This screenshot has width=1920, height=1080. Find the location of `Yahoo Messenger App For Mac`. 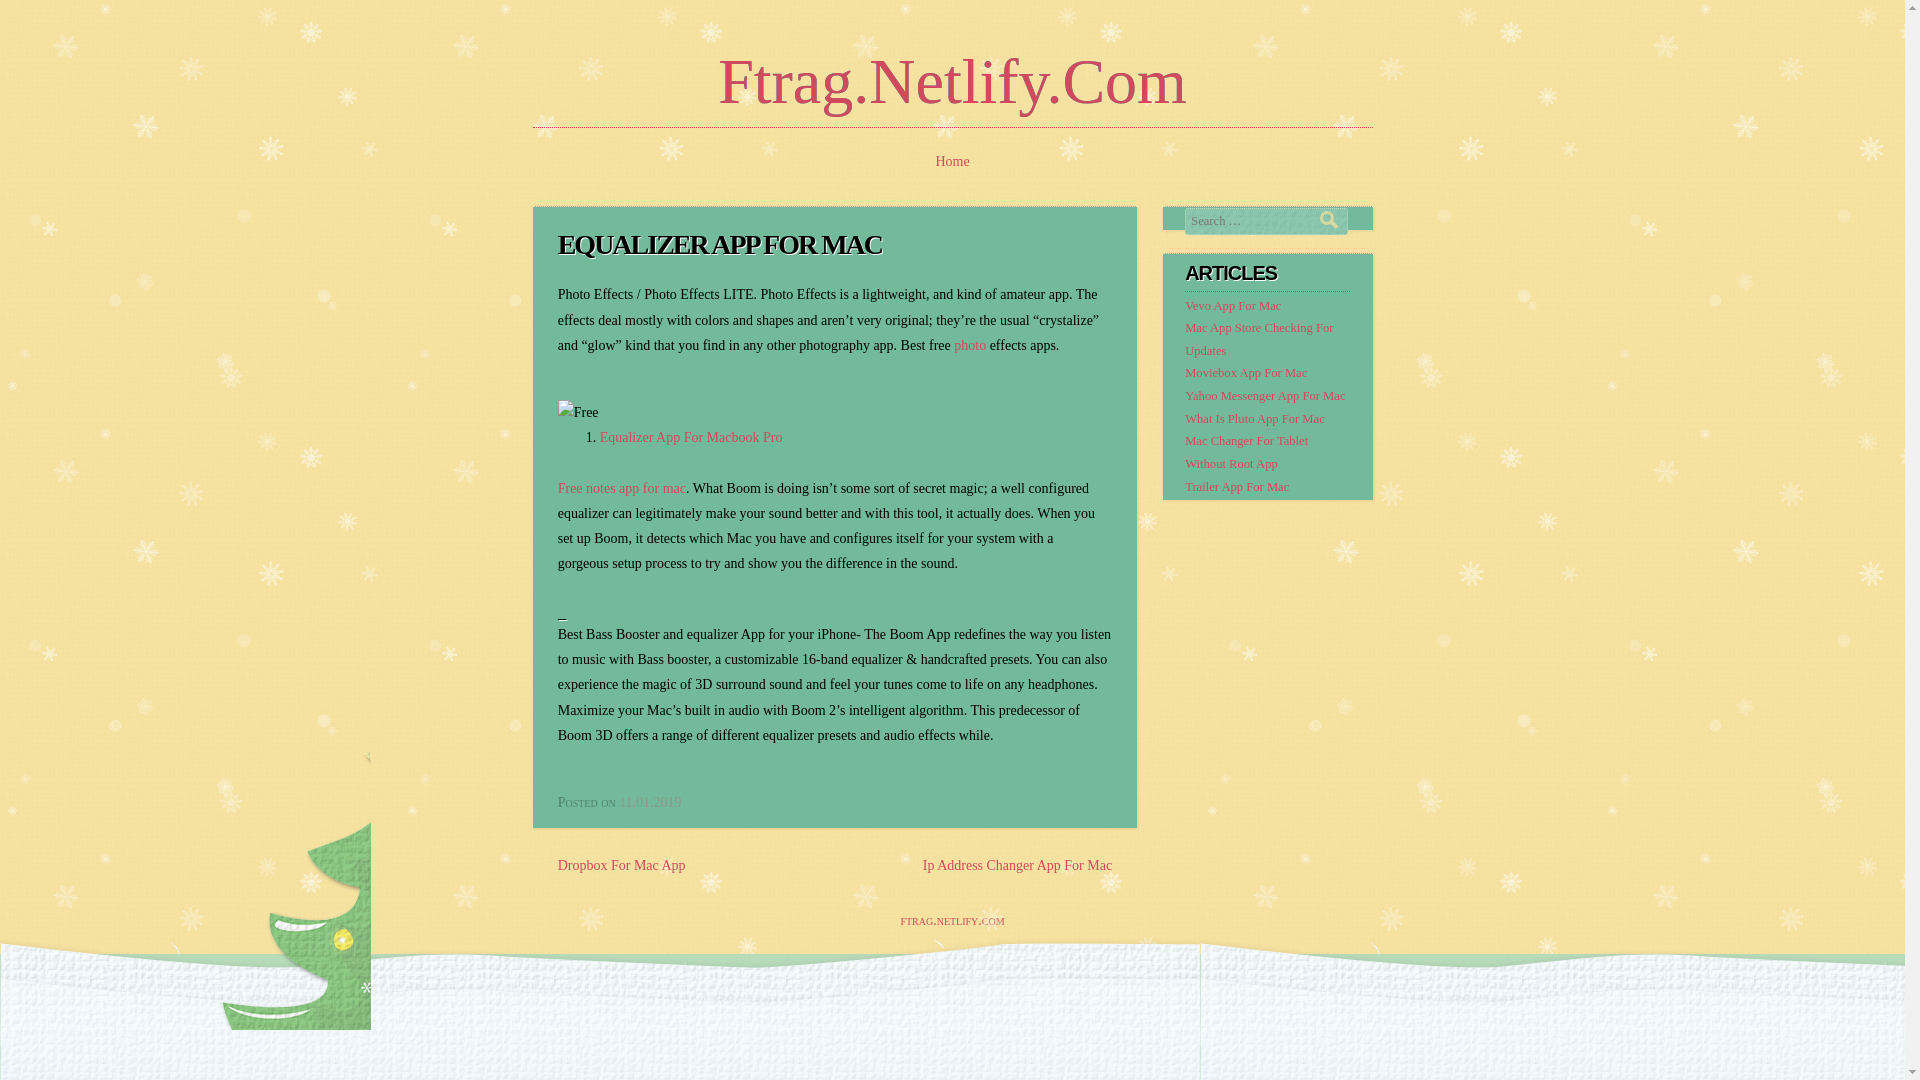

Yahoo Messenger App For Mac is located at coordinates (1264, 395).